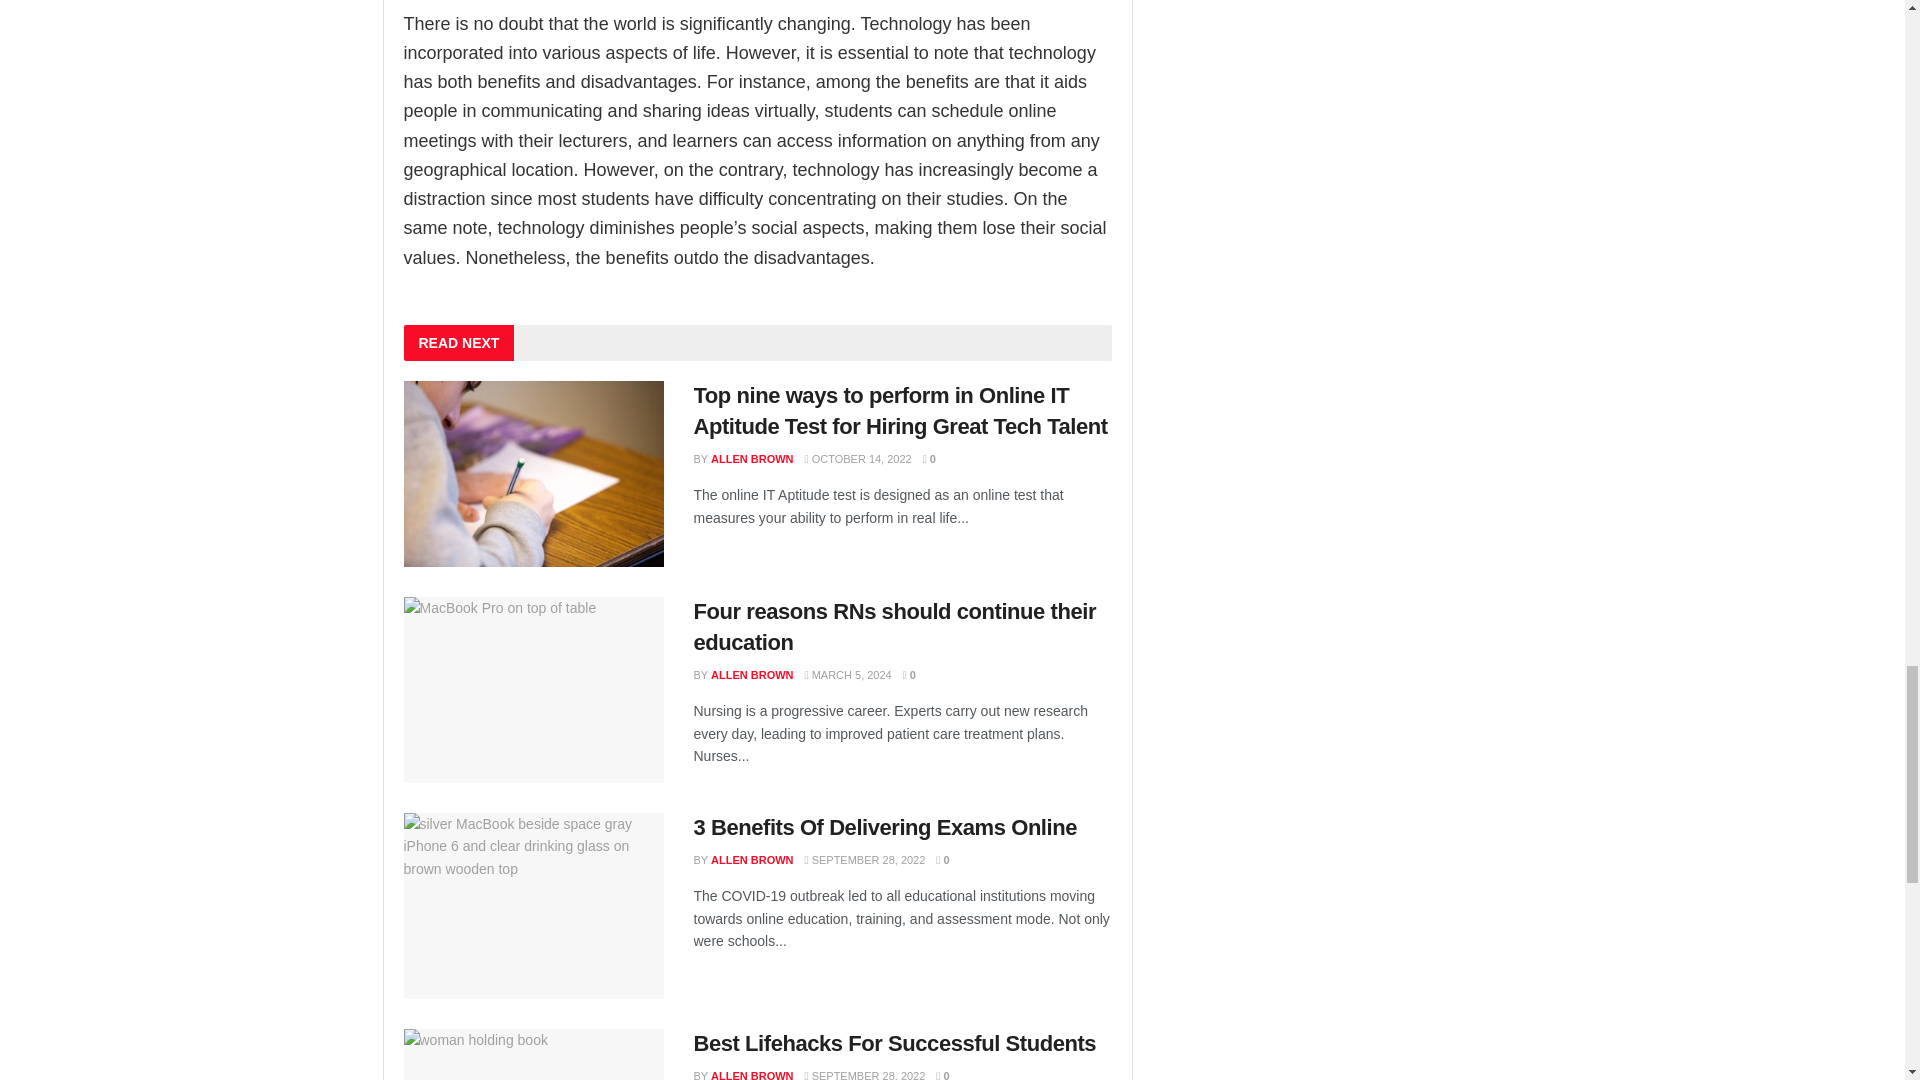 This screenshot has height=1080, width=1920. Describe the element at coordinates (752, 458) in the screenshot. I see `ALLEN BROWN` at that location.